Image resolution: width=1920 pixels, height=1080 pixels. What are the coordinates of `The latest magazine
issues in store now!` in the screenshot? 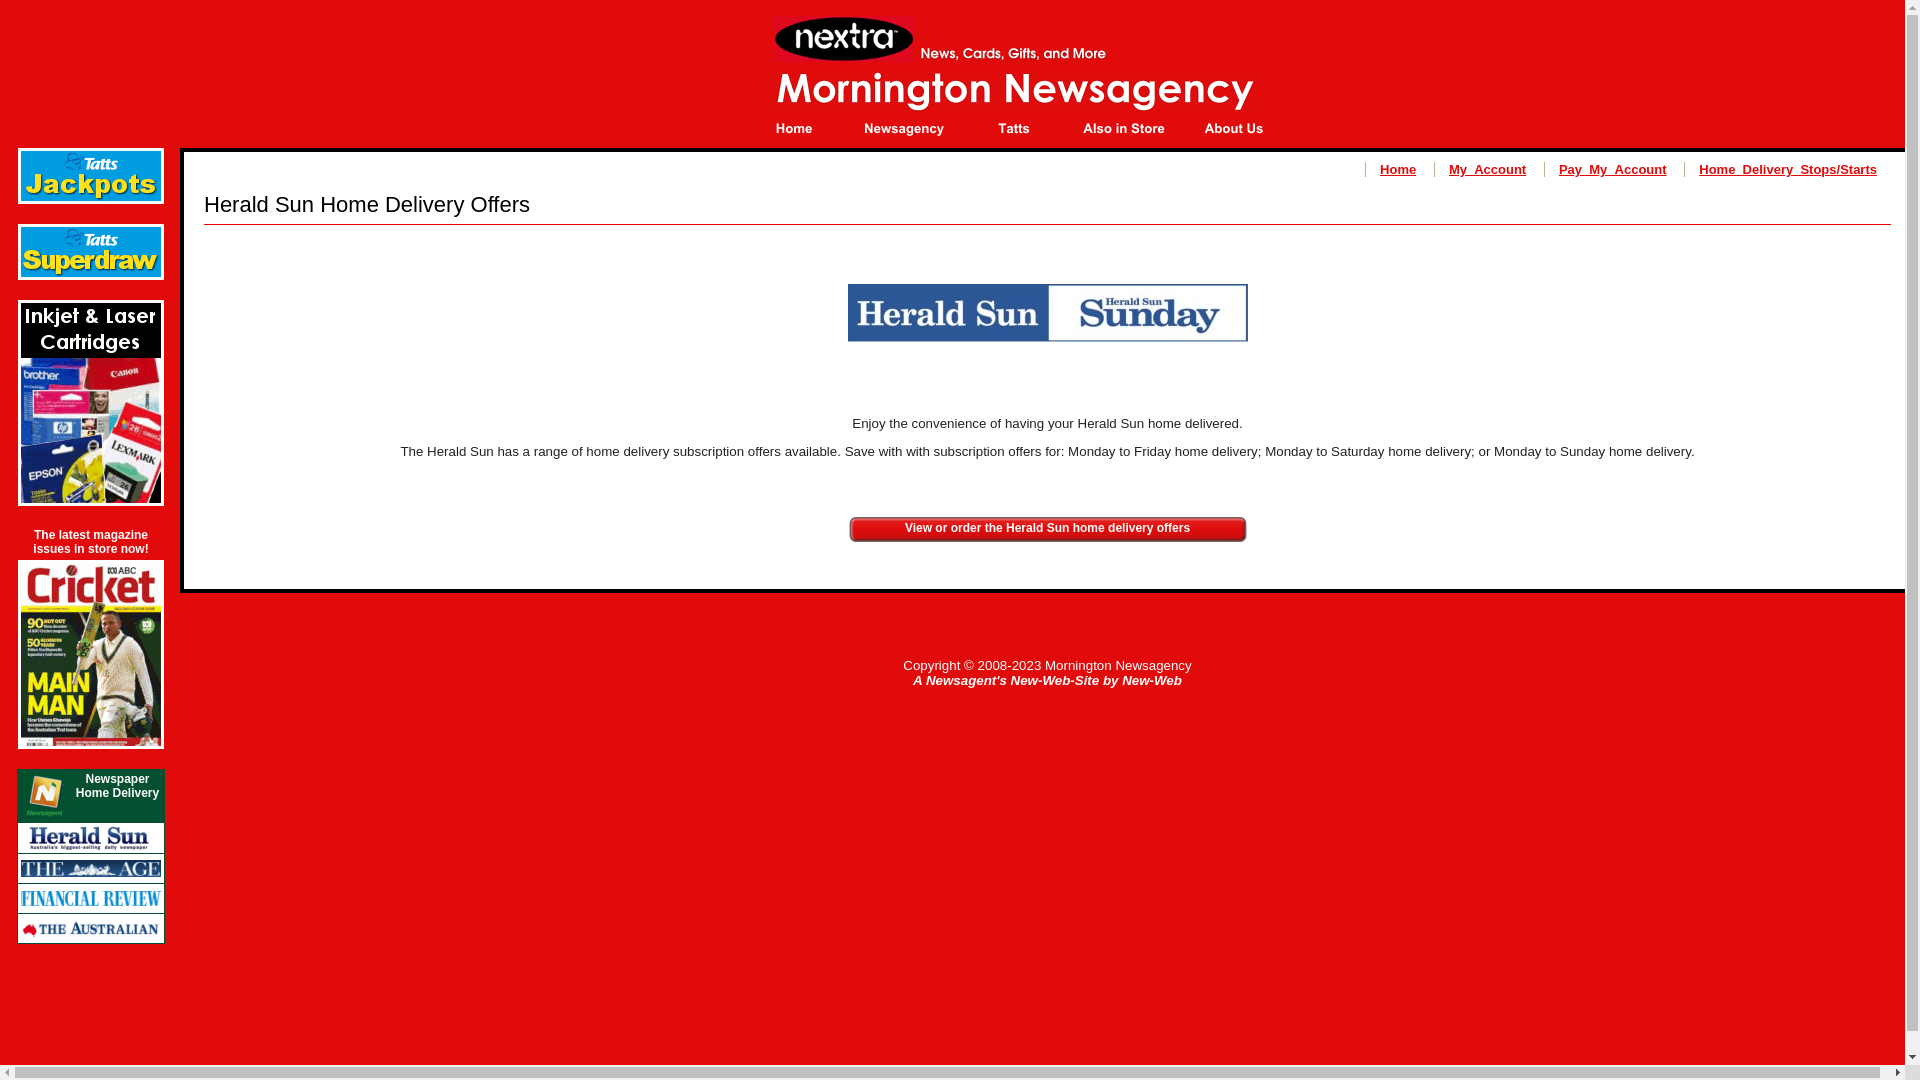 It's located at (90, 542).